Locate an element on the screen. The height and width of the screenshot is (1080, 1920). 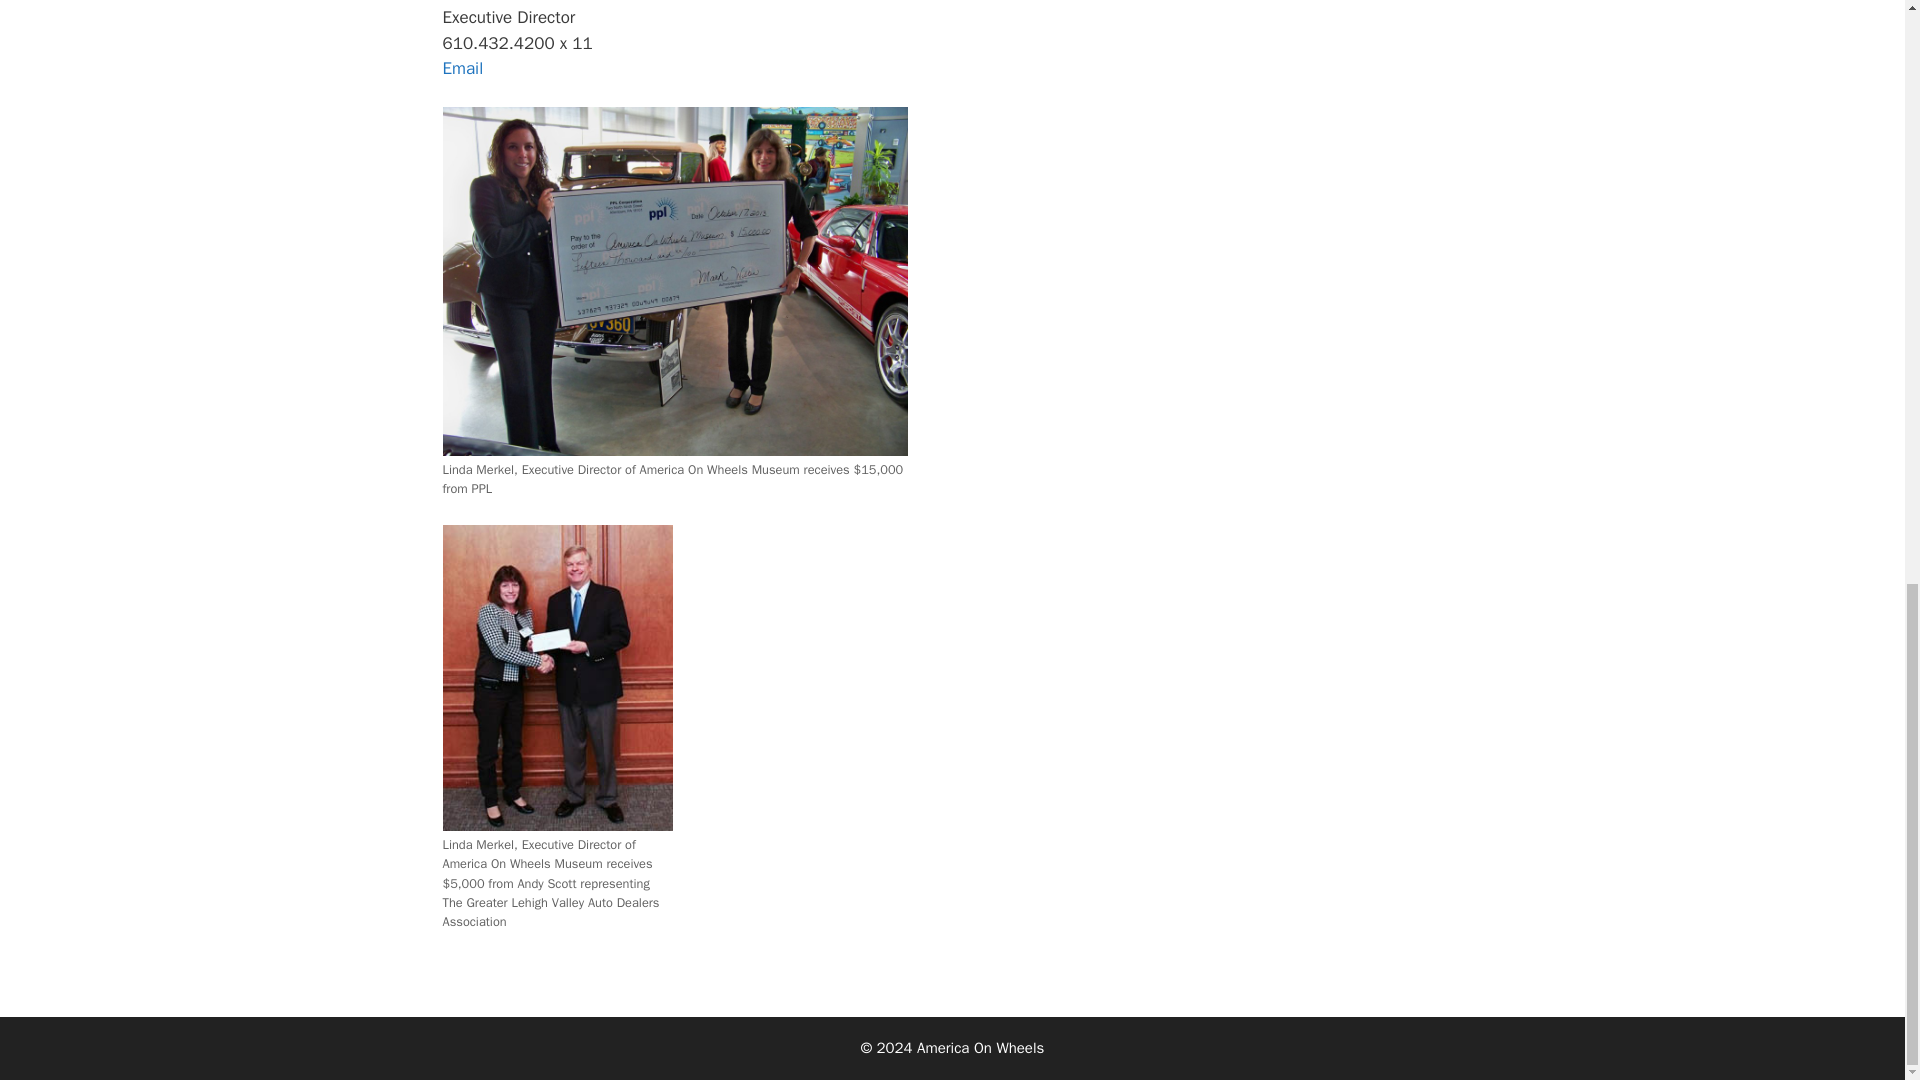
Contact is located at coordinates (462, 68).